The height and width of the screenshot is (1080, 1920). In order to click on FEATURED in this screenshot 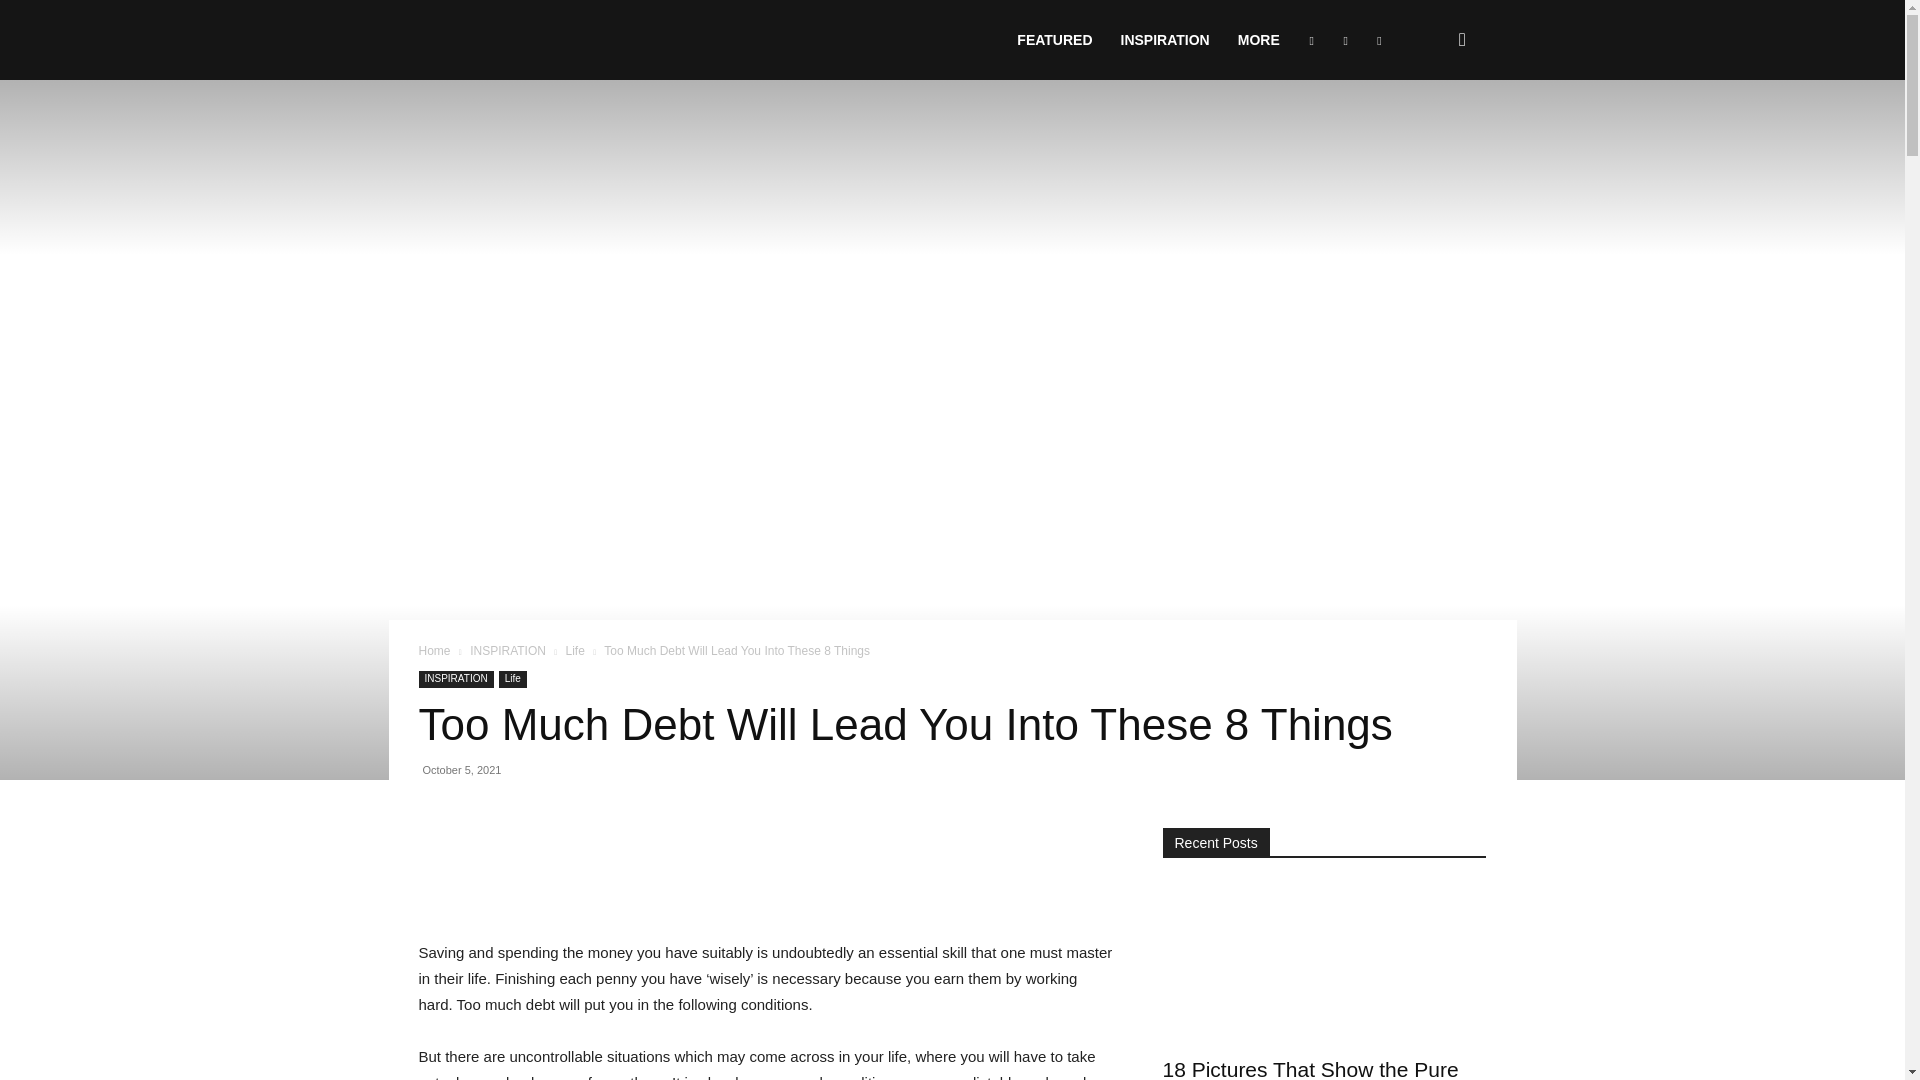, I will do `click(1054, 40)`.